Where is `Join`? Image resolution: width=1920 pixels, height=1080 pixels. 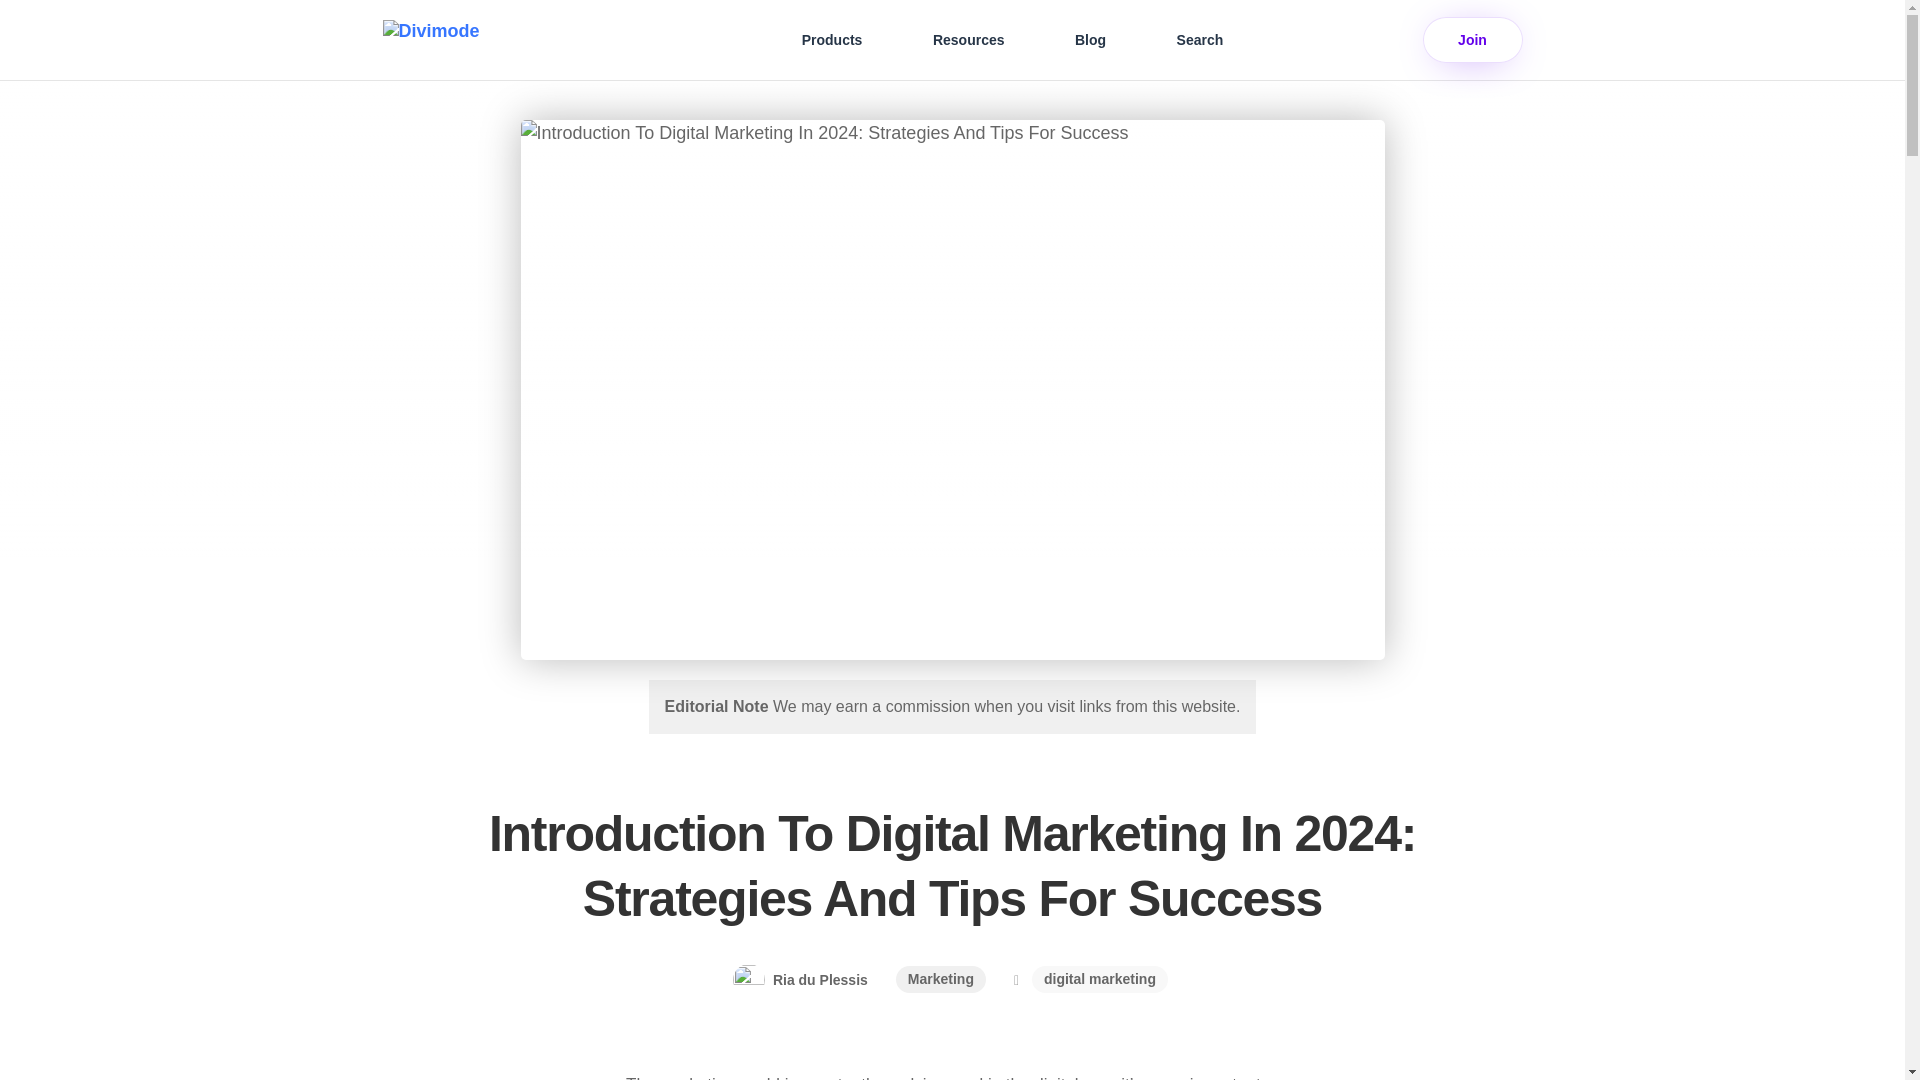
Join is located at coordinates (1472, 40).